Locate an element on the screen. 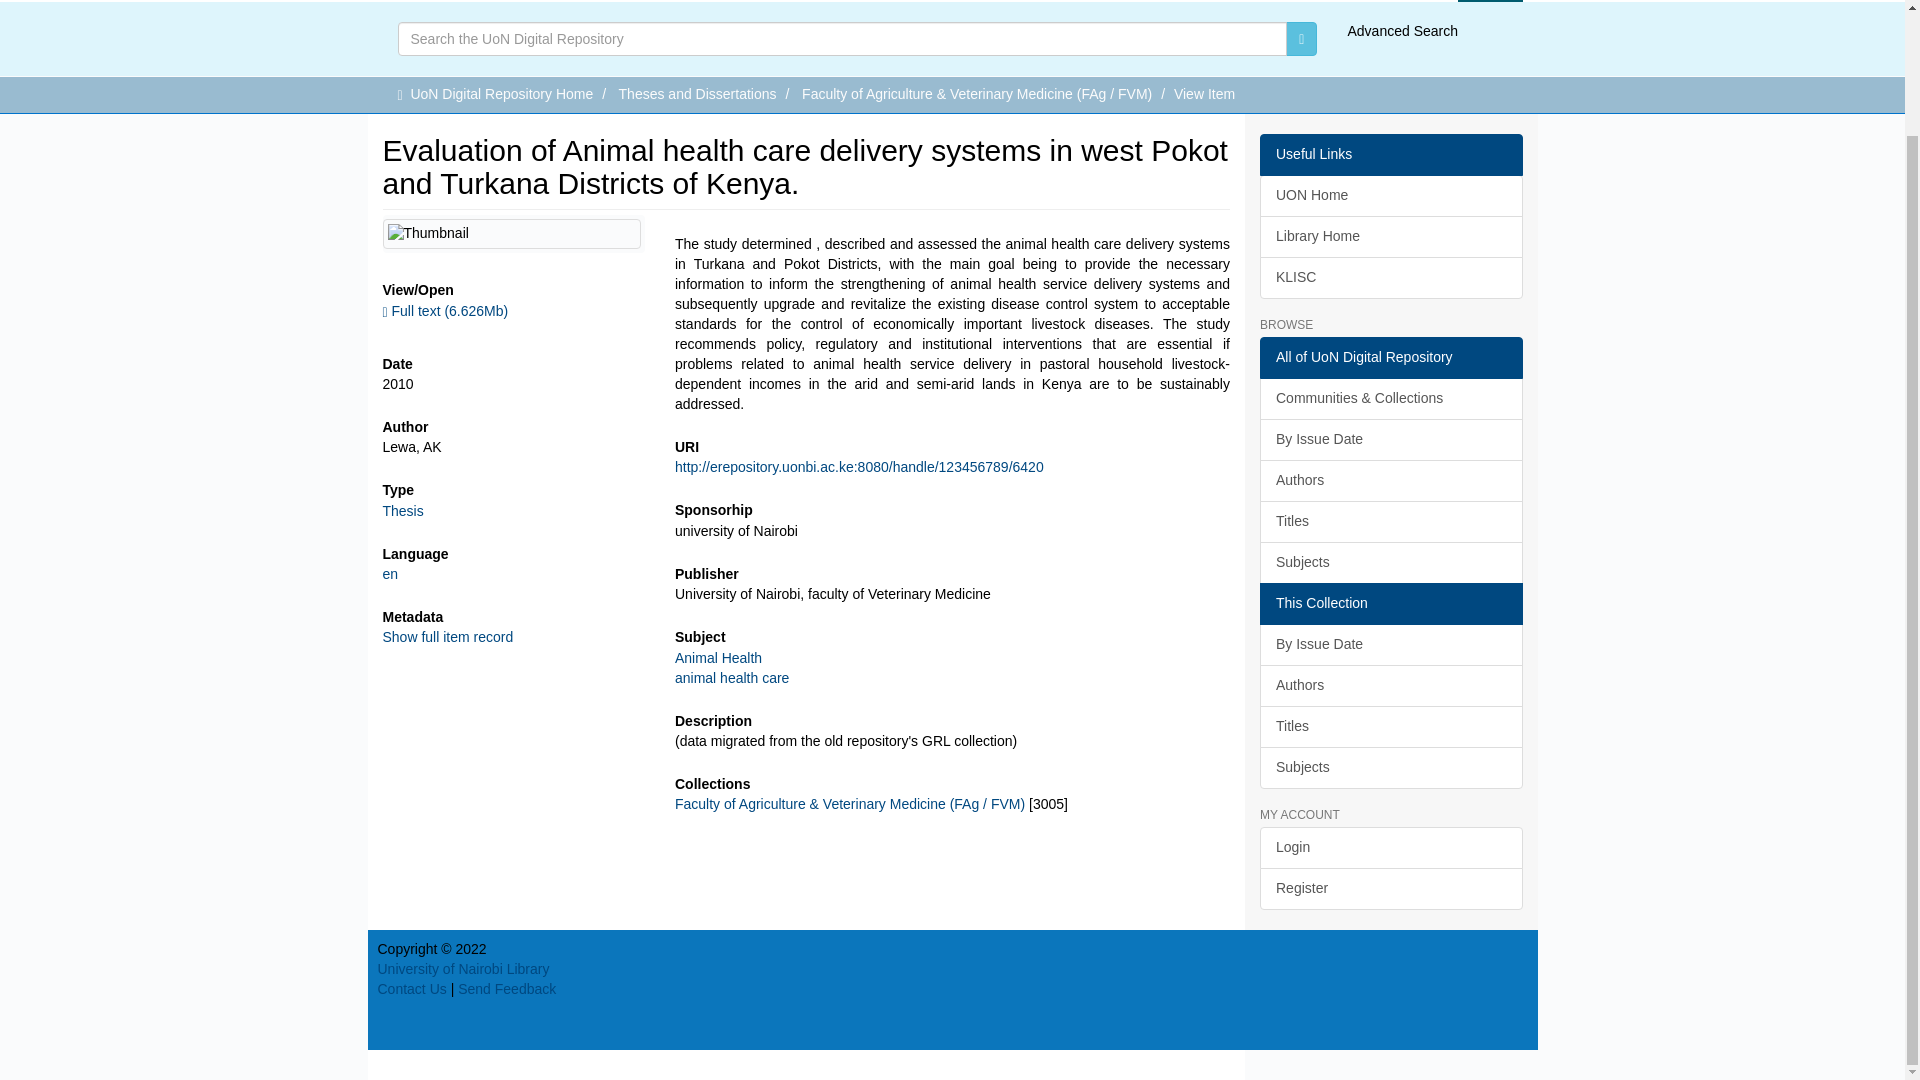 Image resolution: width=1920 pixels, height=1080 pixels. Thesis is located at coordinates (402, 511).